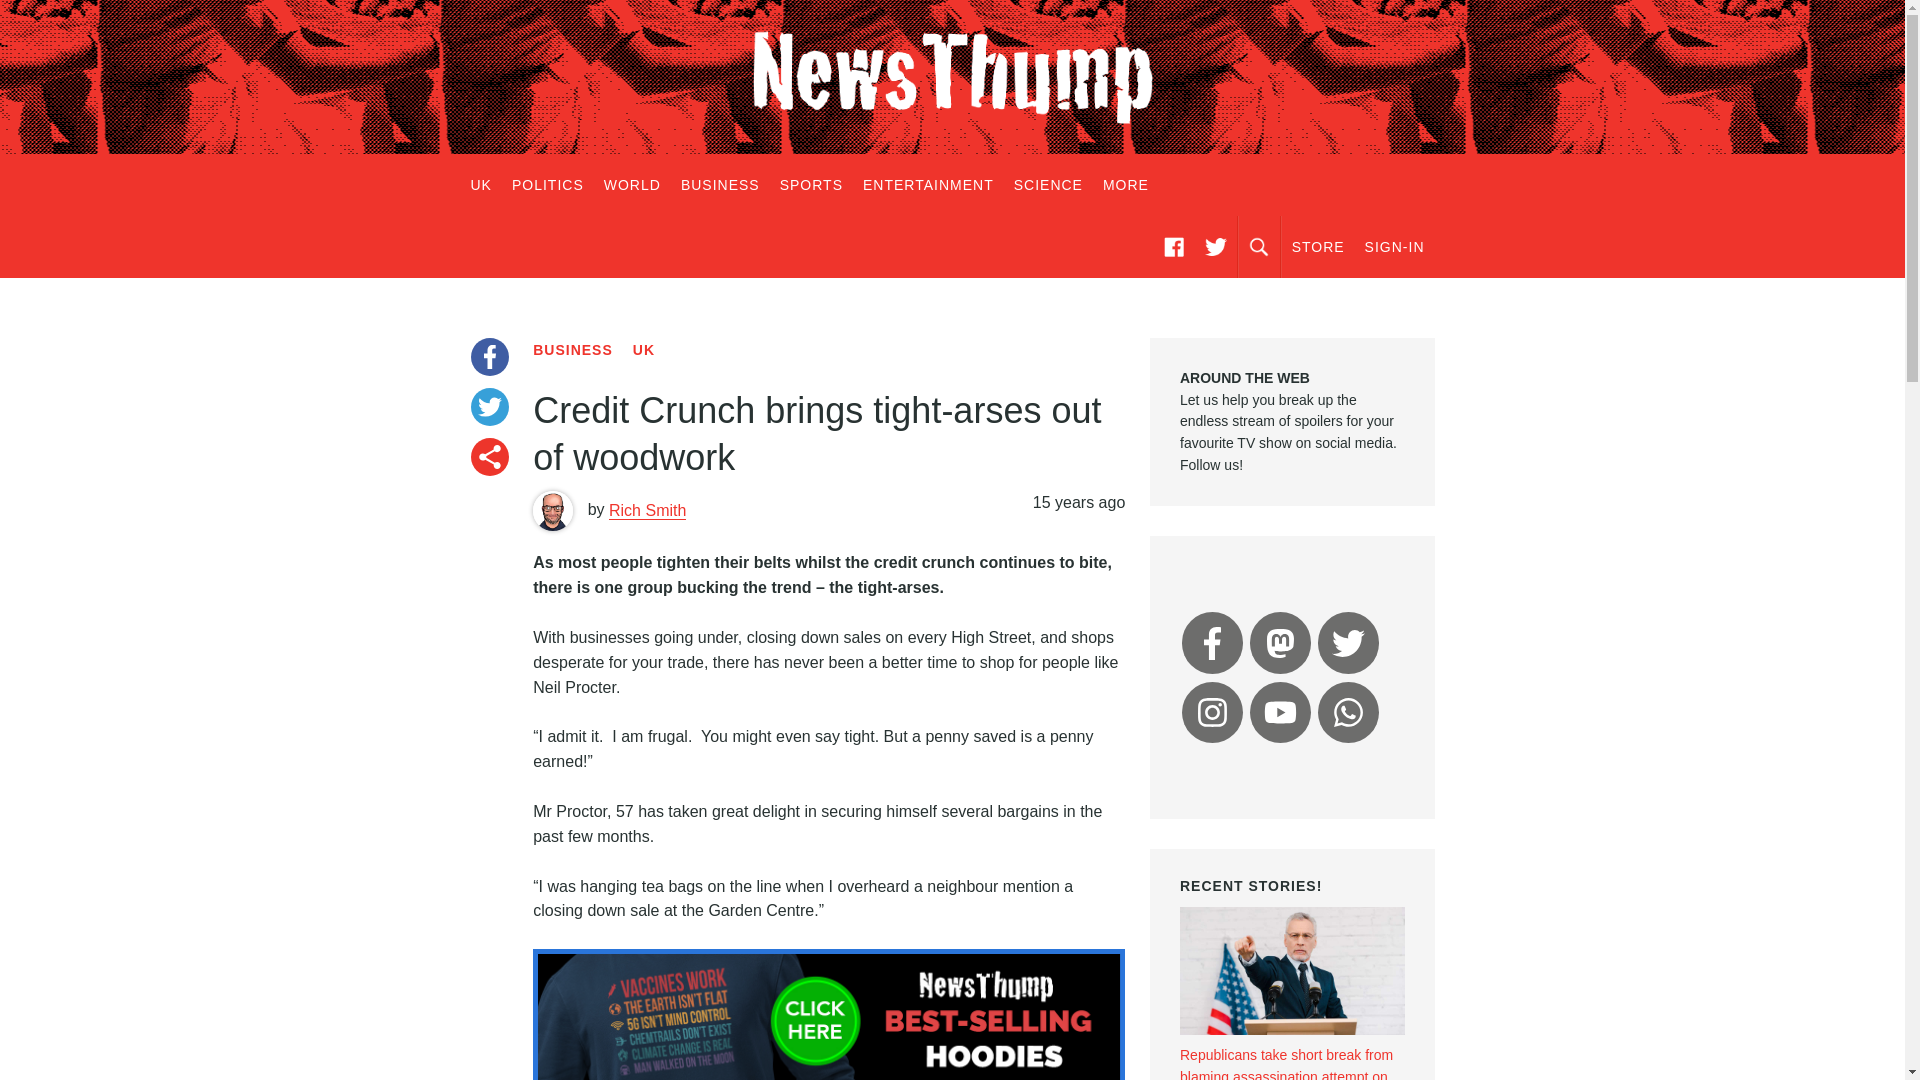 Image resolution: width=1920 pixels, height=1080 pixels. Describe the element at coordinates (489, 406) in the screenshot. I see `Share on Twitter` at that location.